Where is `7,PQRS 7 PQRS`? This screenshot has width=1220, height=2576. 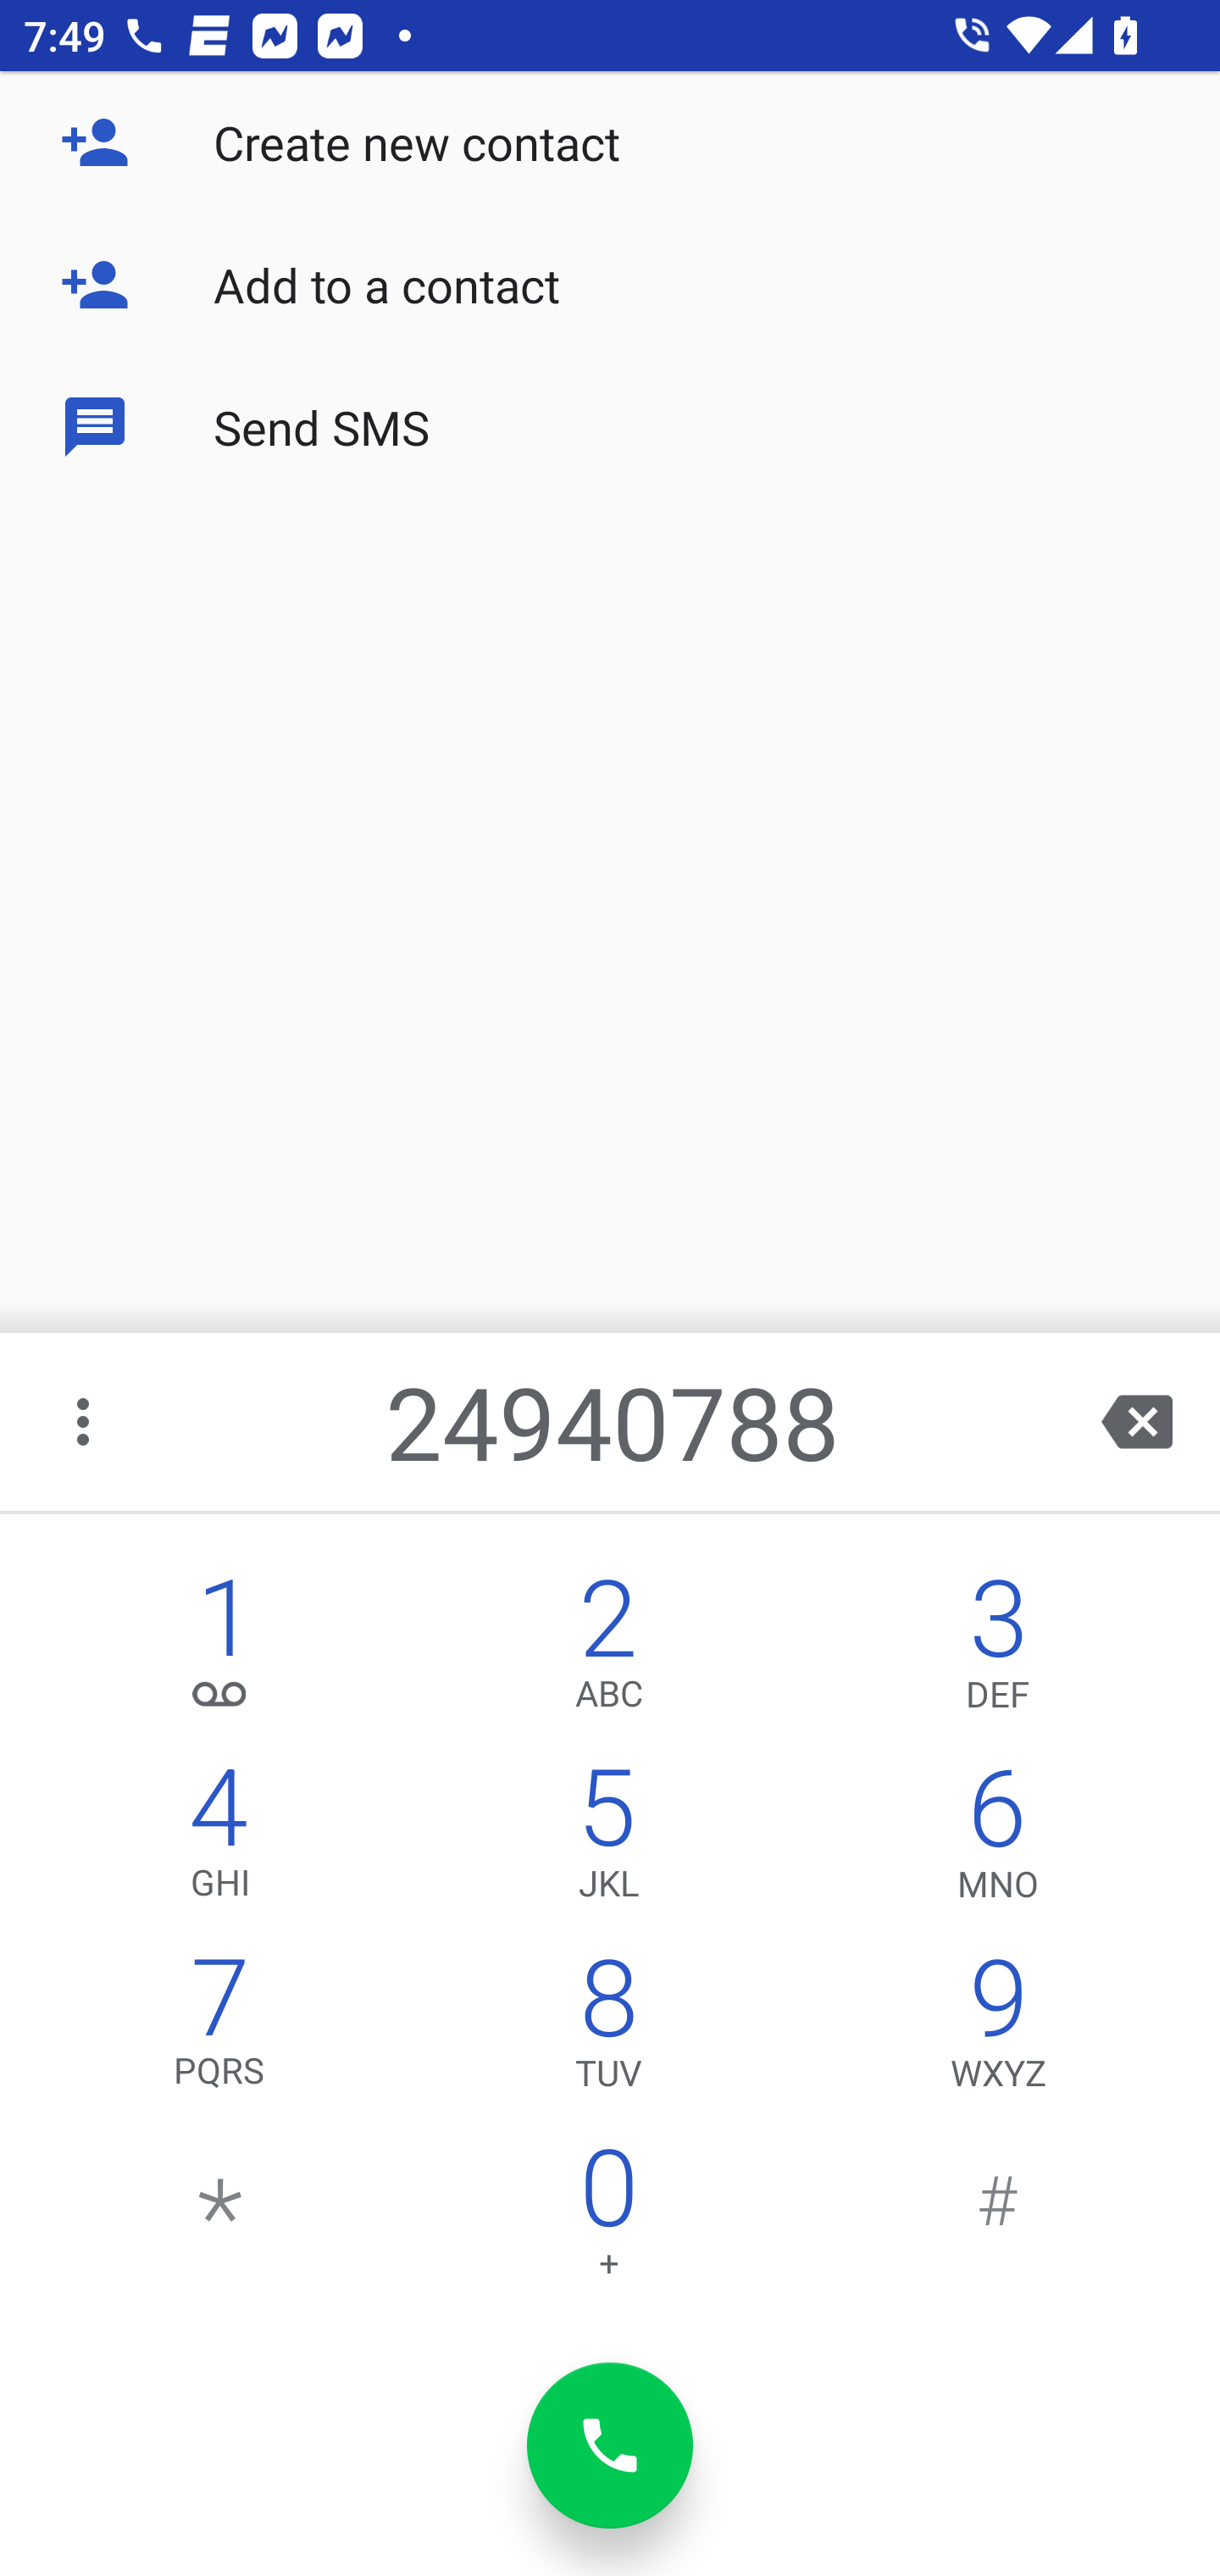
7,PQRS 7 PQRS is located at coordinates (220, 2030).